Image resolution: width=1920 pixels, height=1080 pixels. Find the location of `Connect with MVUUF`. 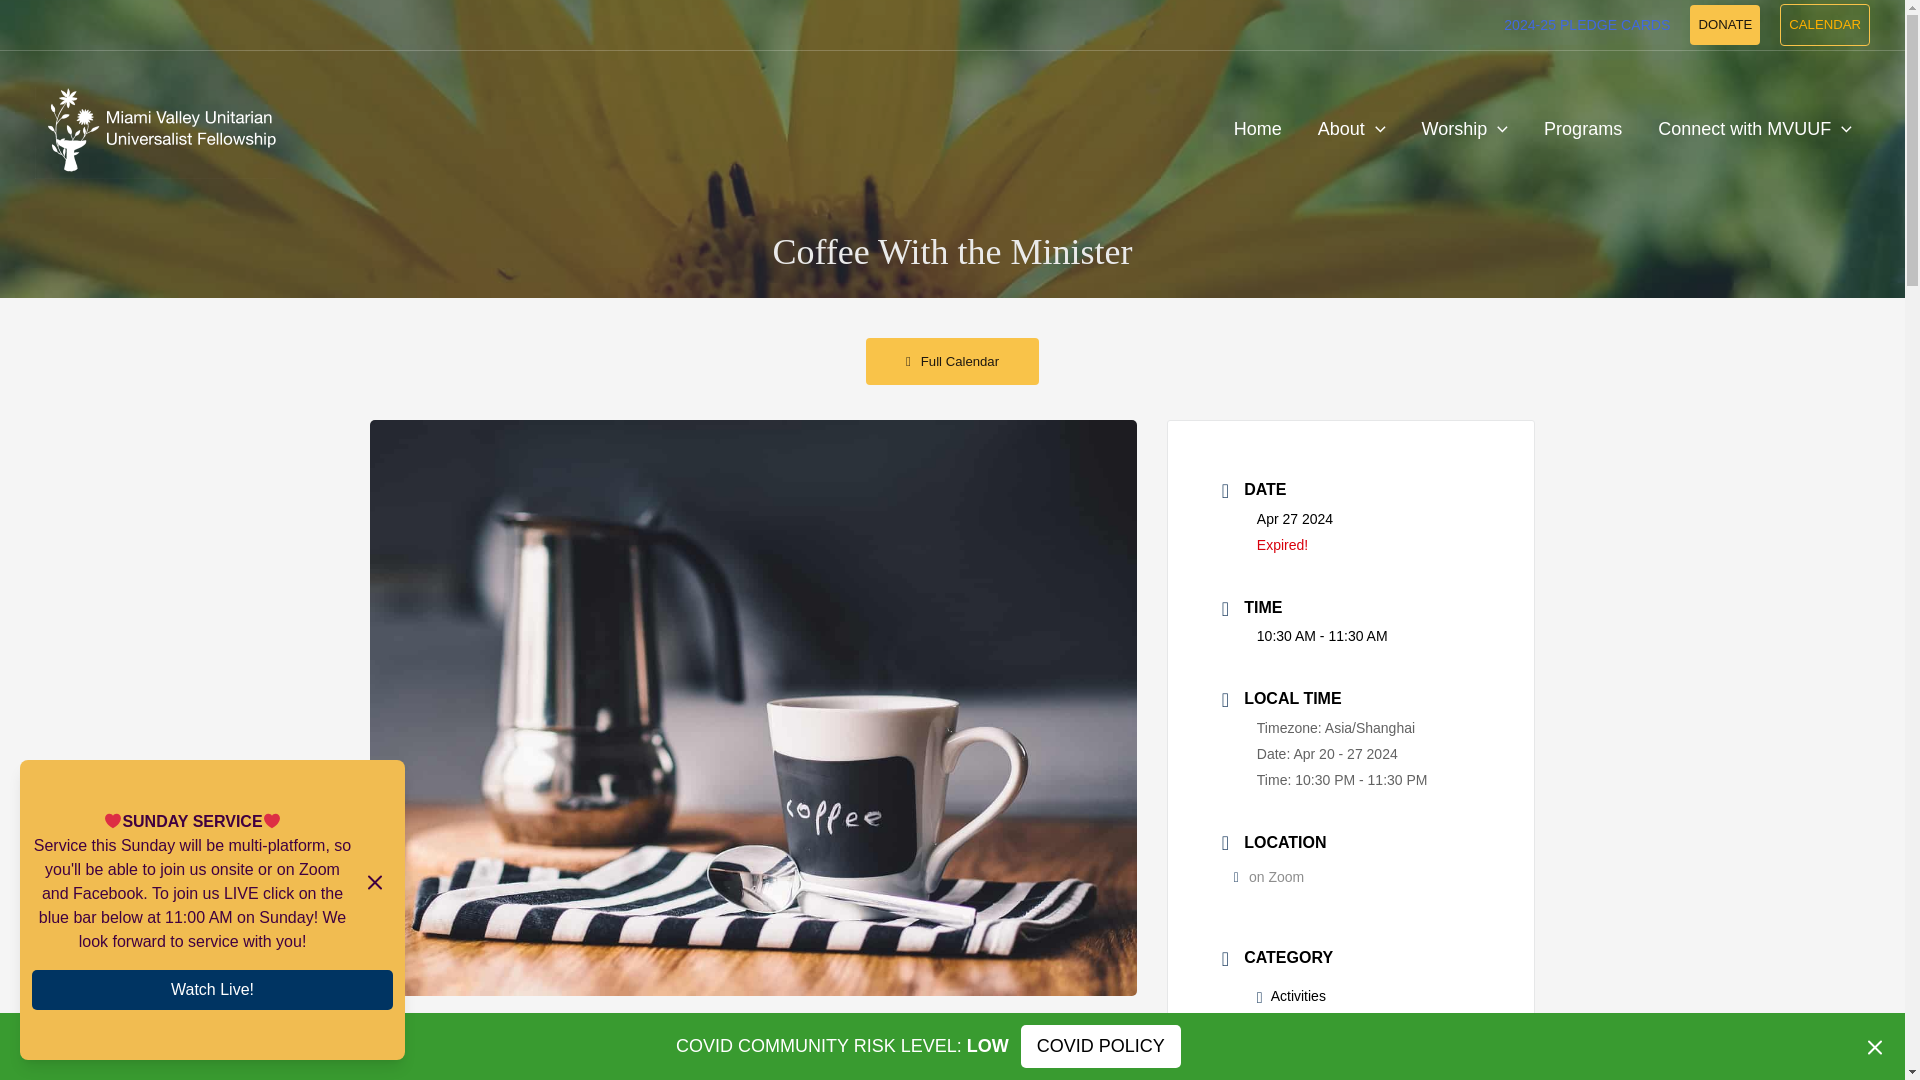

Connect with MVUUF is located at coordinates (1754, 128).